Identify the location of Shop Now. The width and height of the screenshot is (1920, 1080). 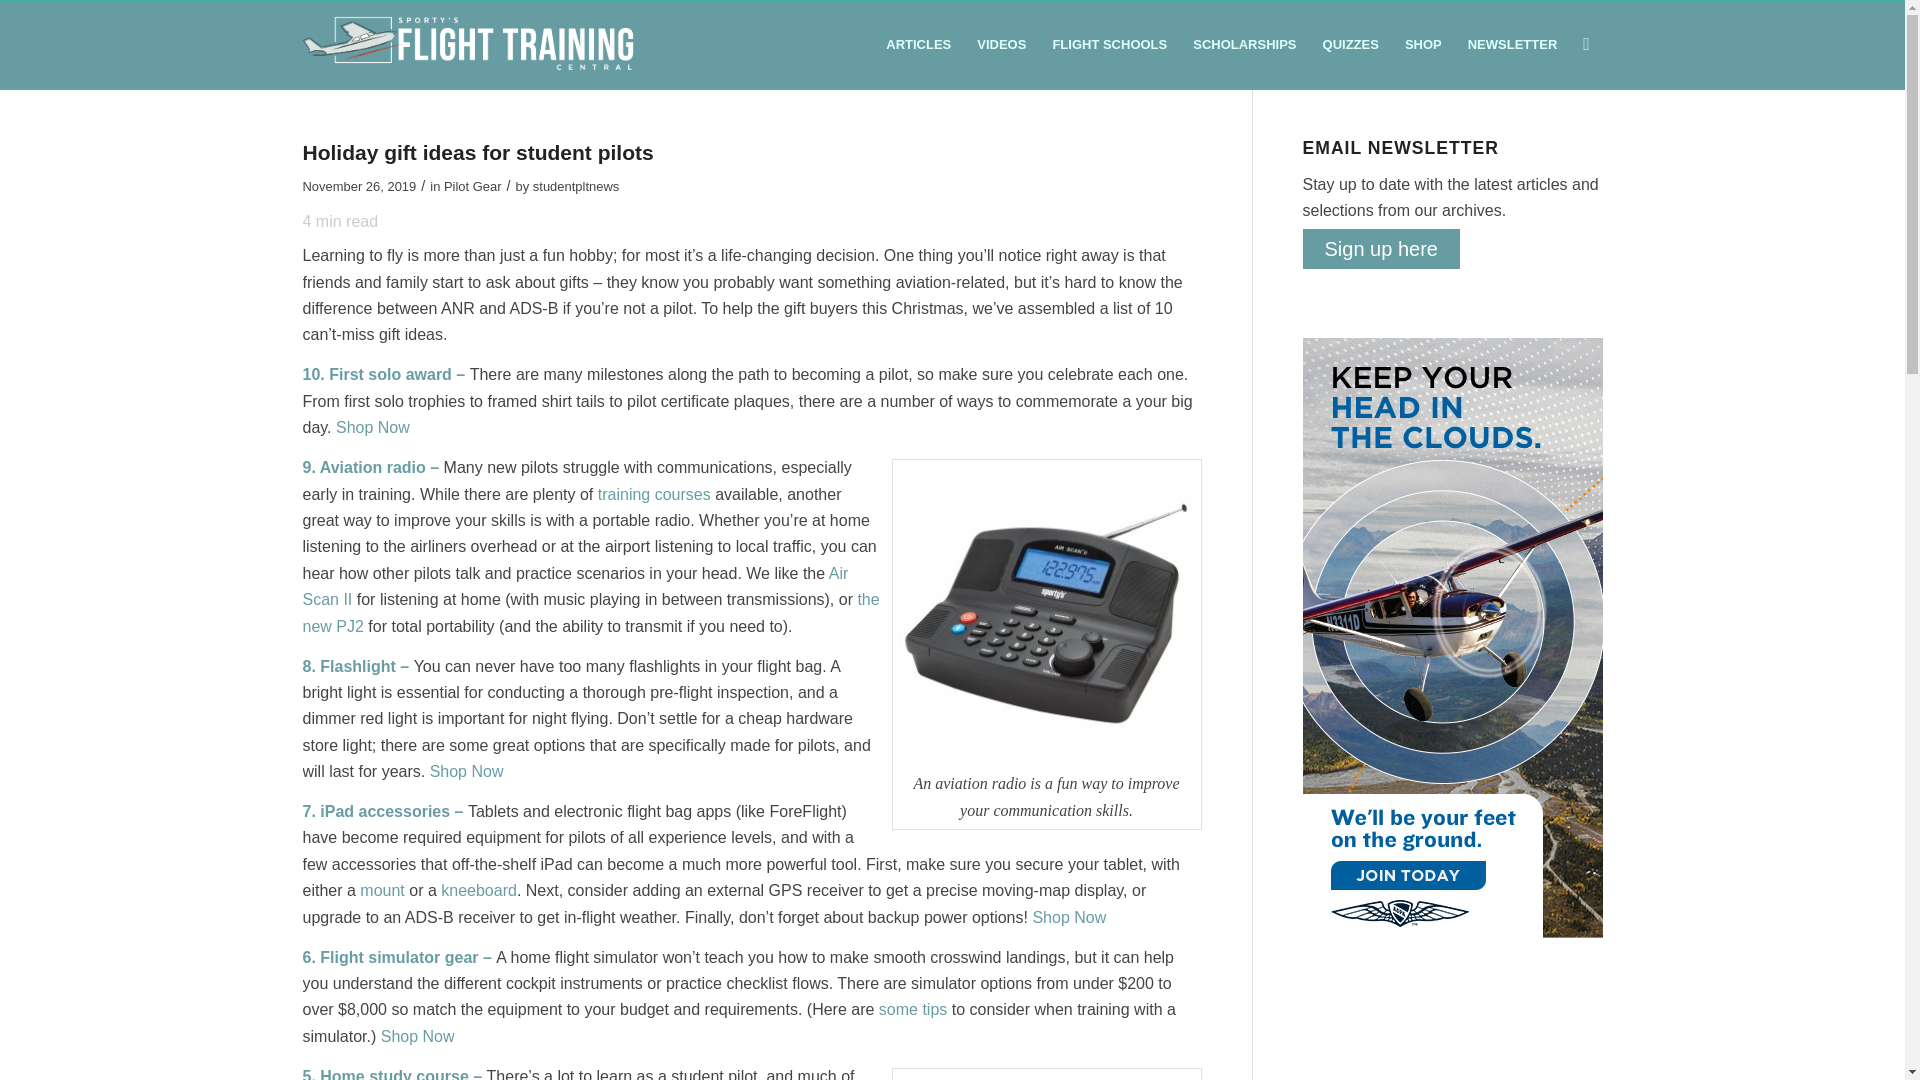
(466, 770).